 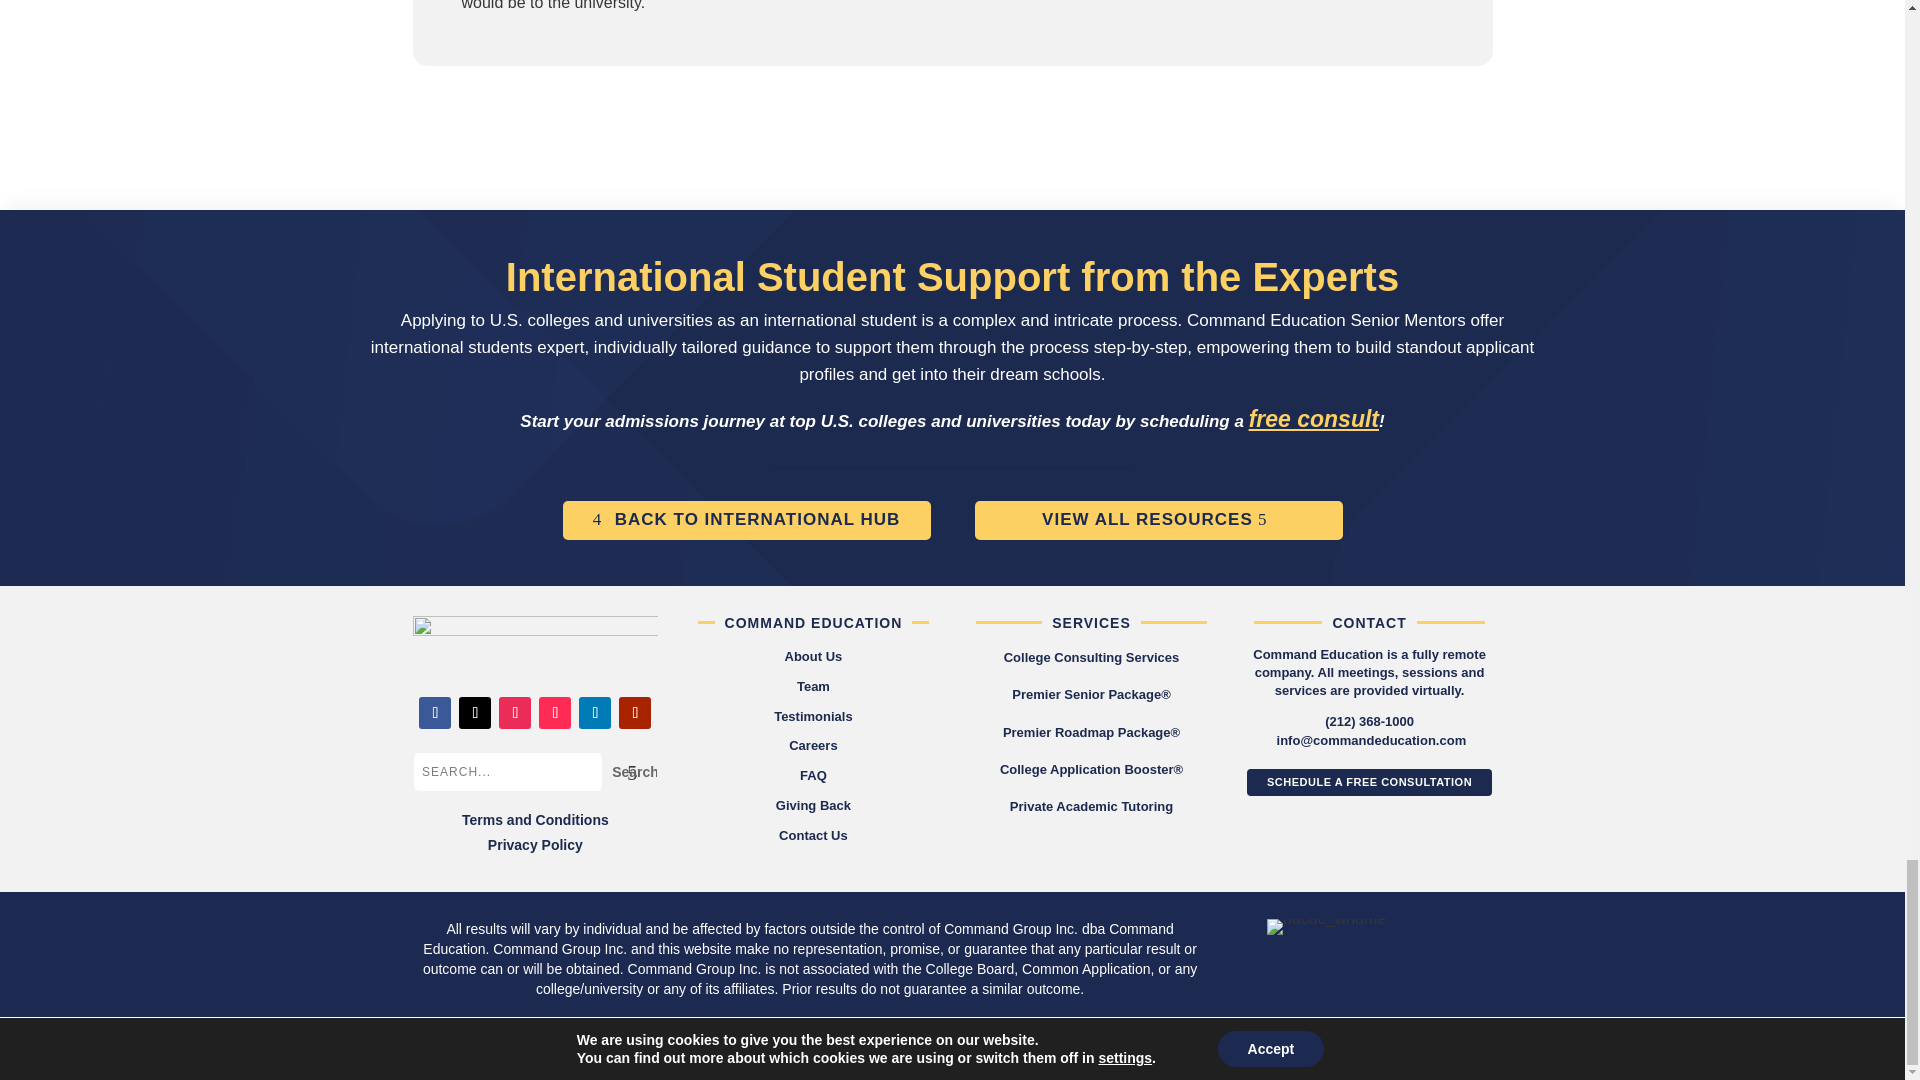 What do you see at coordinates (554, 712) in the screenshot?
I see `Follow on TikTok` at bounding box center [554, 712].